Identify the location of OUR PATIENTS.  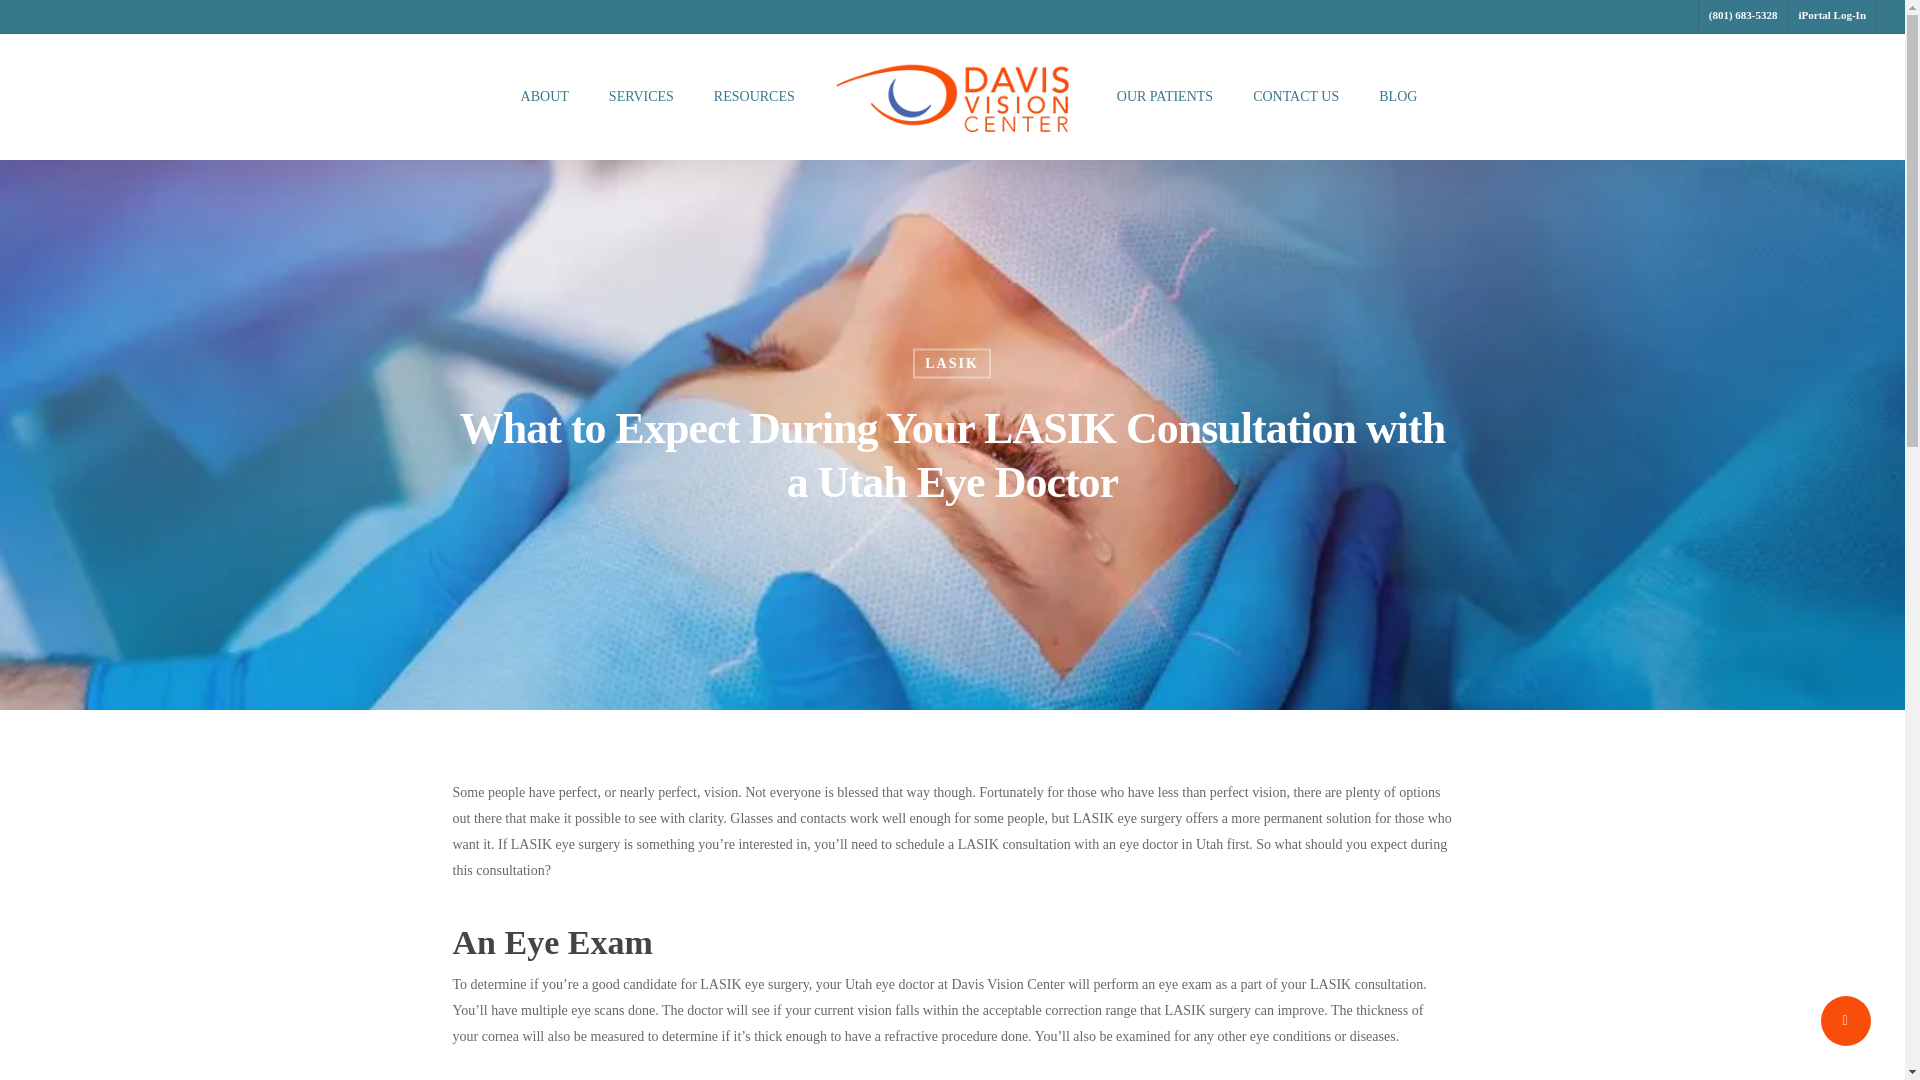
(1165, 96).